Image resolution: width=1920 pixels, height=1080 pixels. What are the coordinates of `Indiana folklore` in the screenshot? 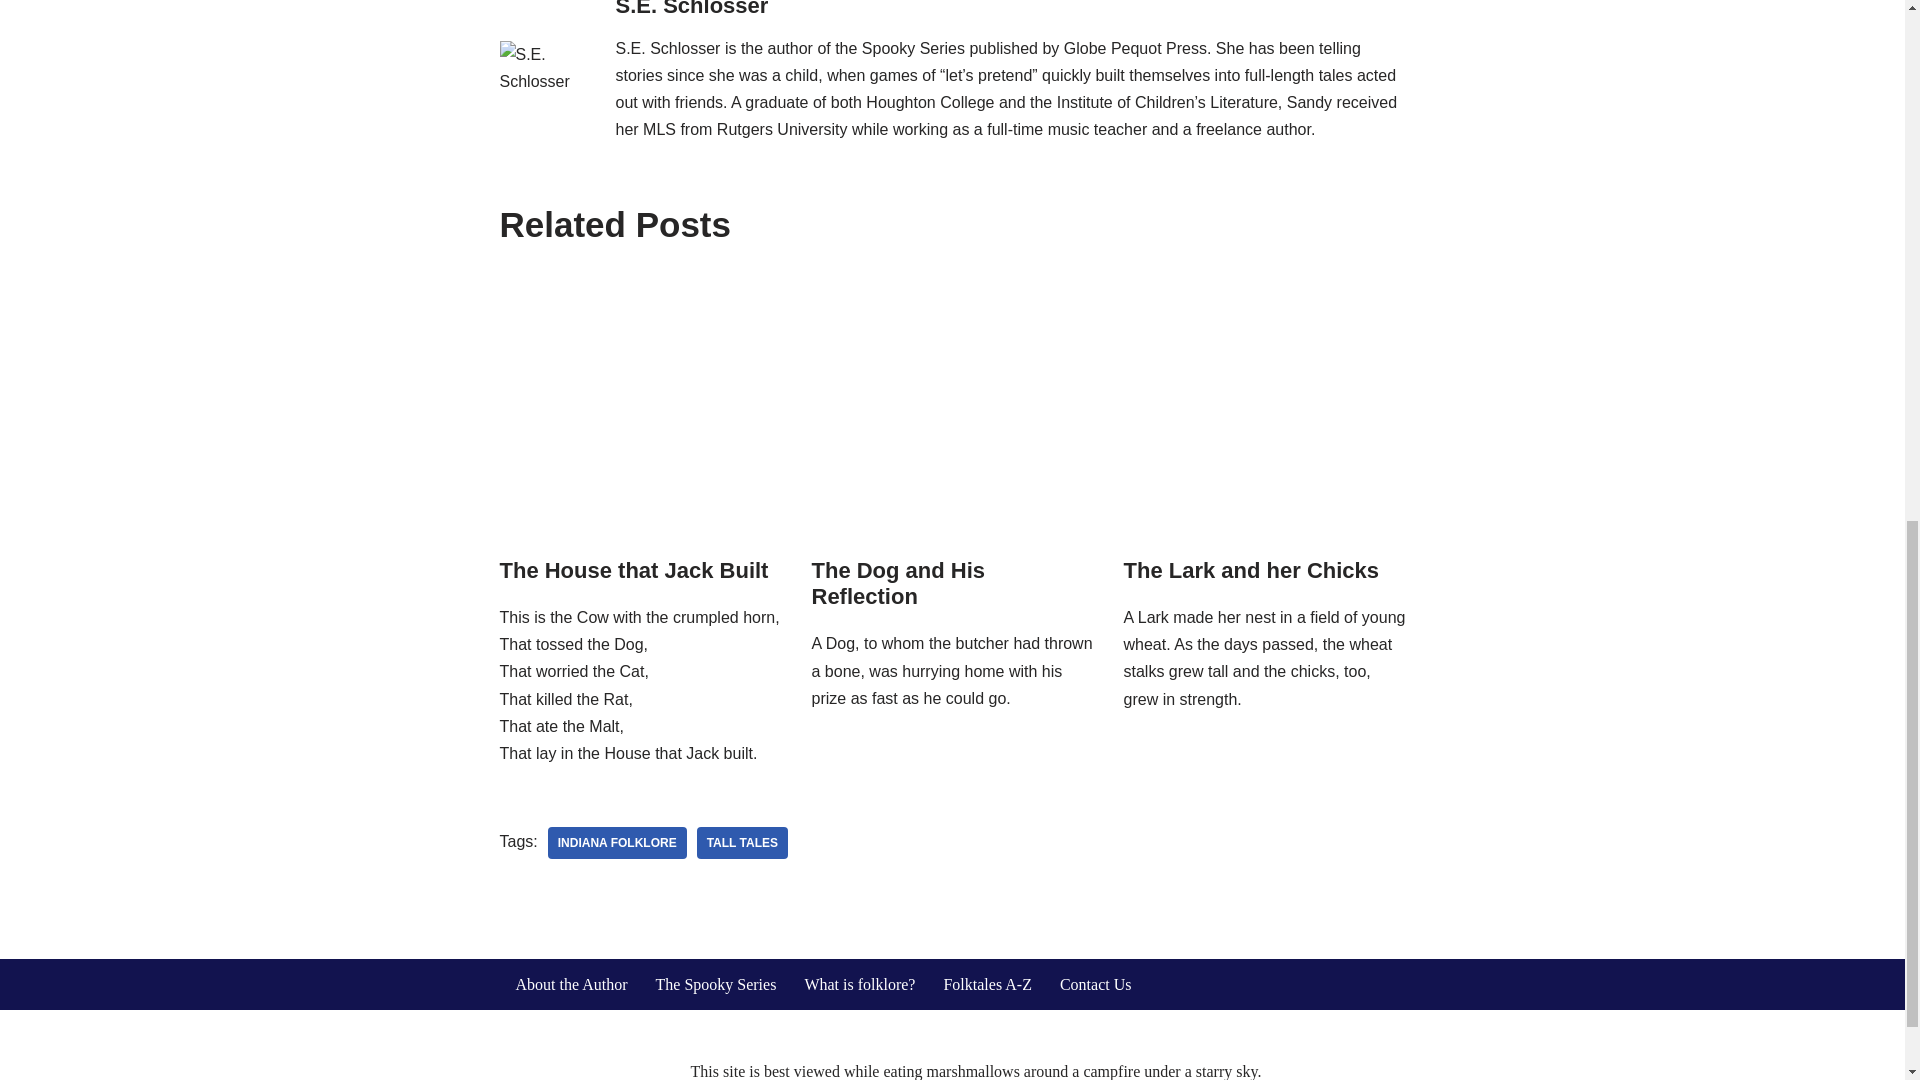 It's located at (617, 842).